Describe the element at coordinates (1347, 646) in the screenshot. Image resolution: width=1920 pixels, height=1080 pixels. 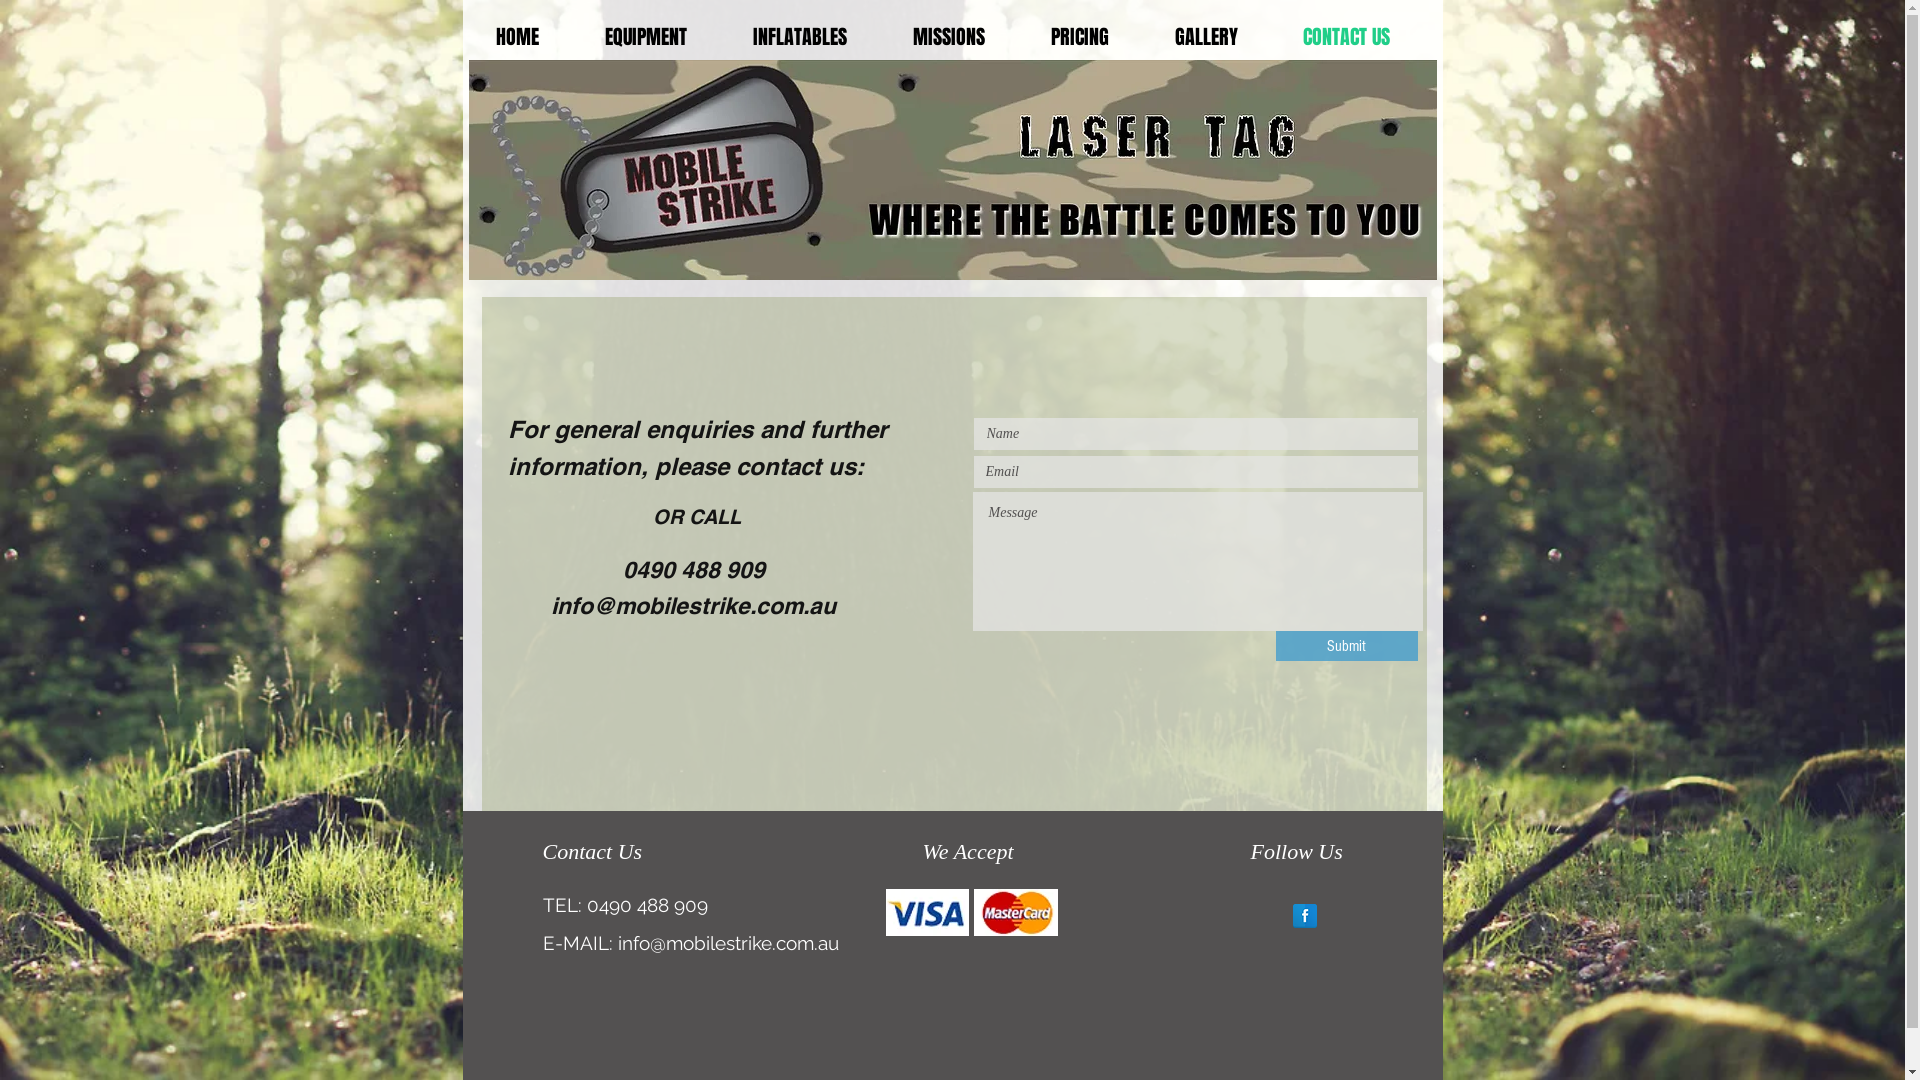
I see `Submit` at that location.